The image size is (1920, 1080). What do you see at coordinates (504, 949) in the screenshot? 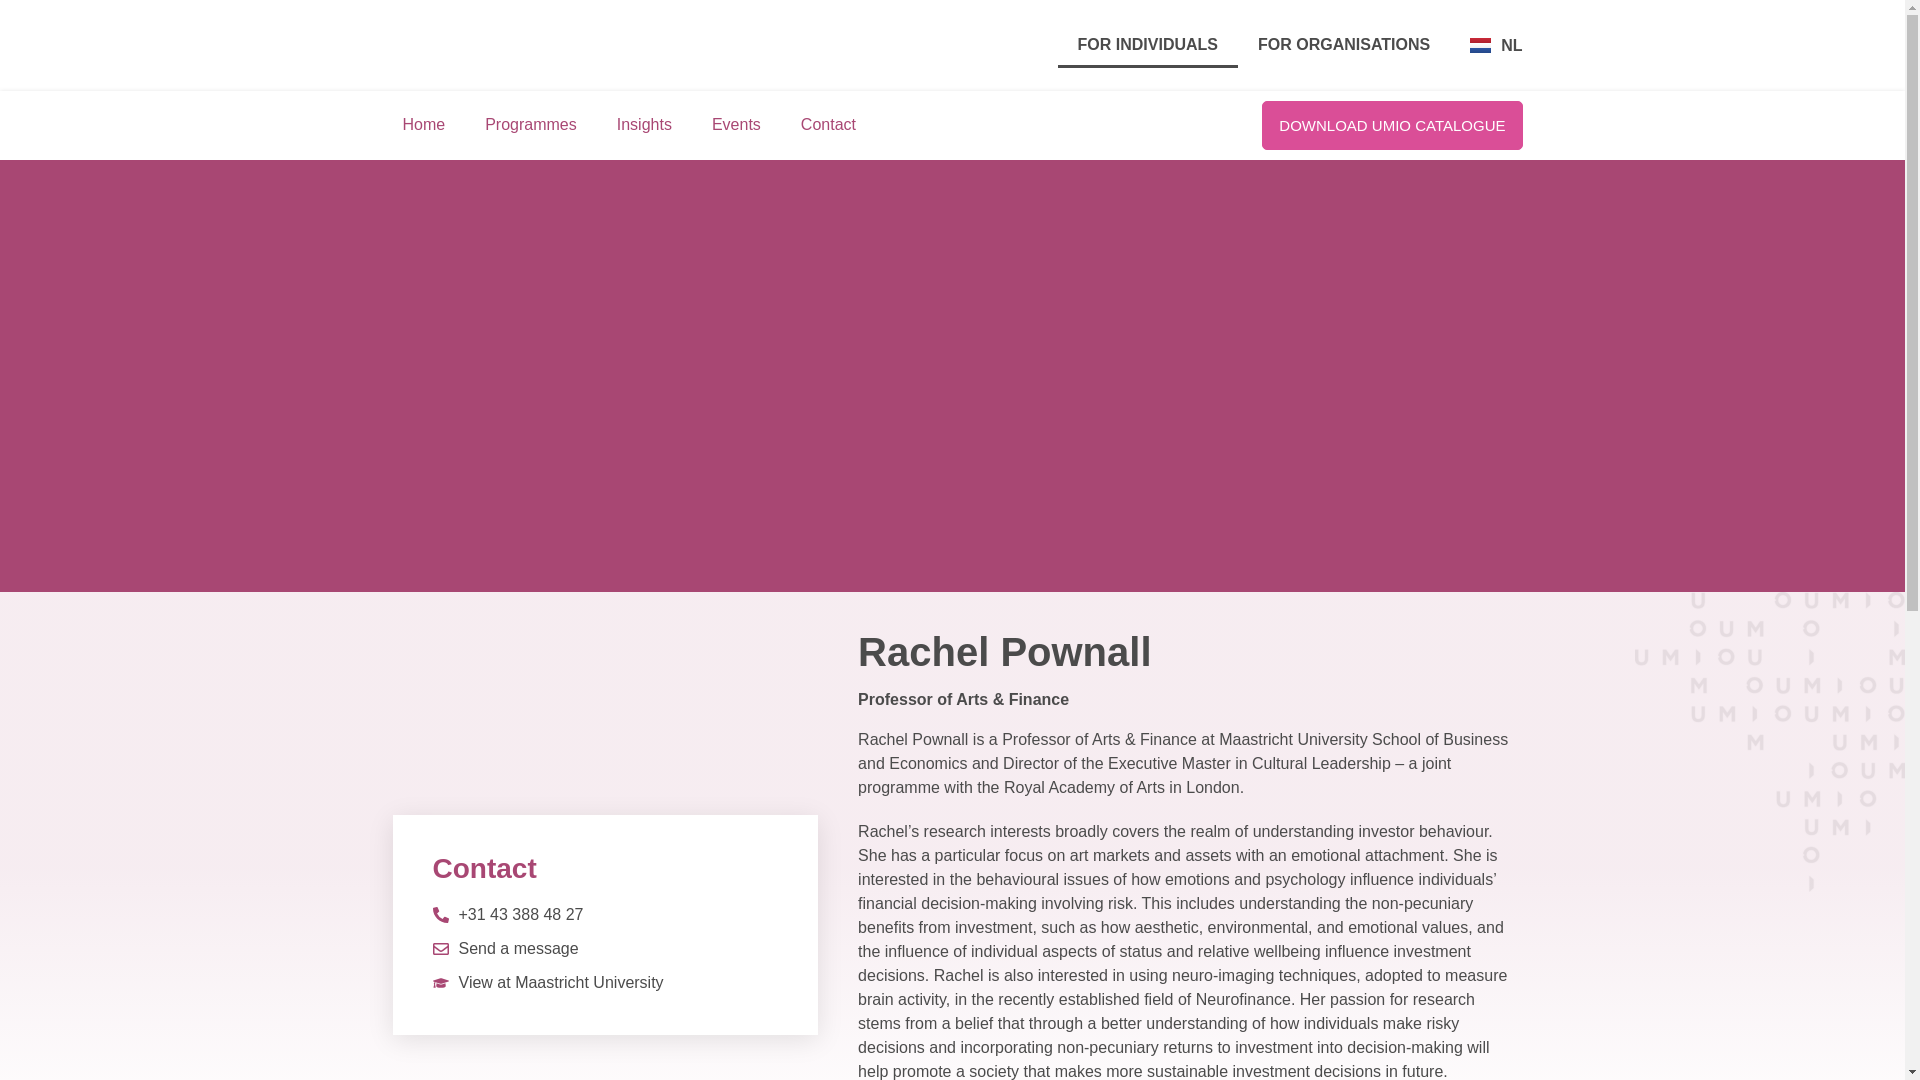
I see `Send a message` at bounding box center [504, 949].